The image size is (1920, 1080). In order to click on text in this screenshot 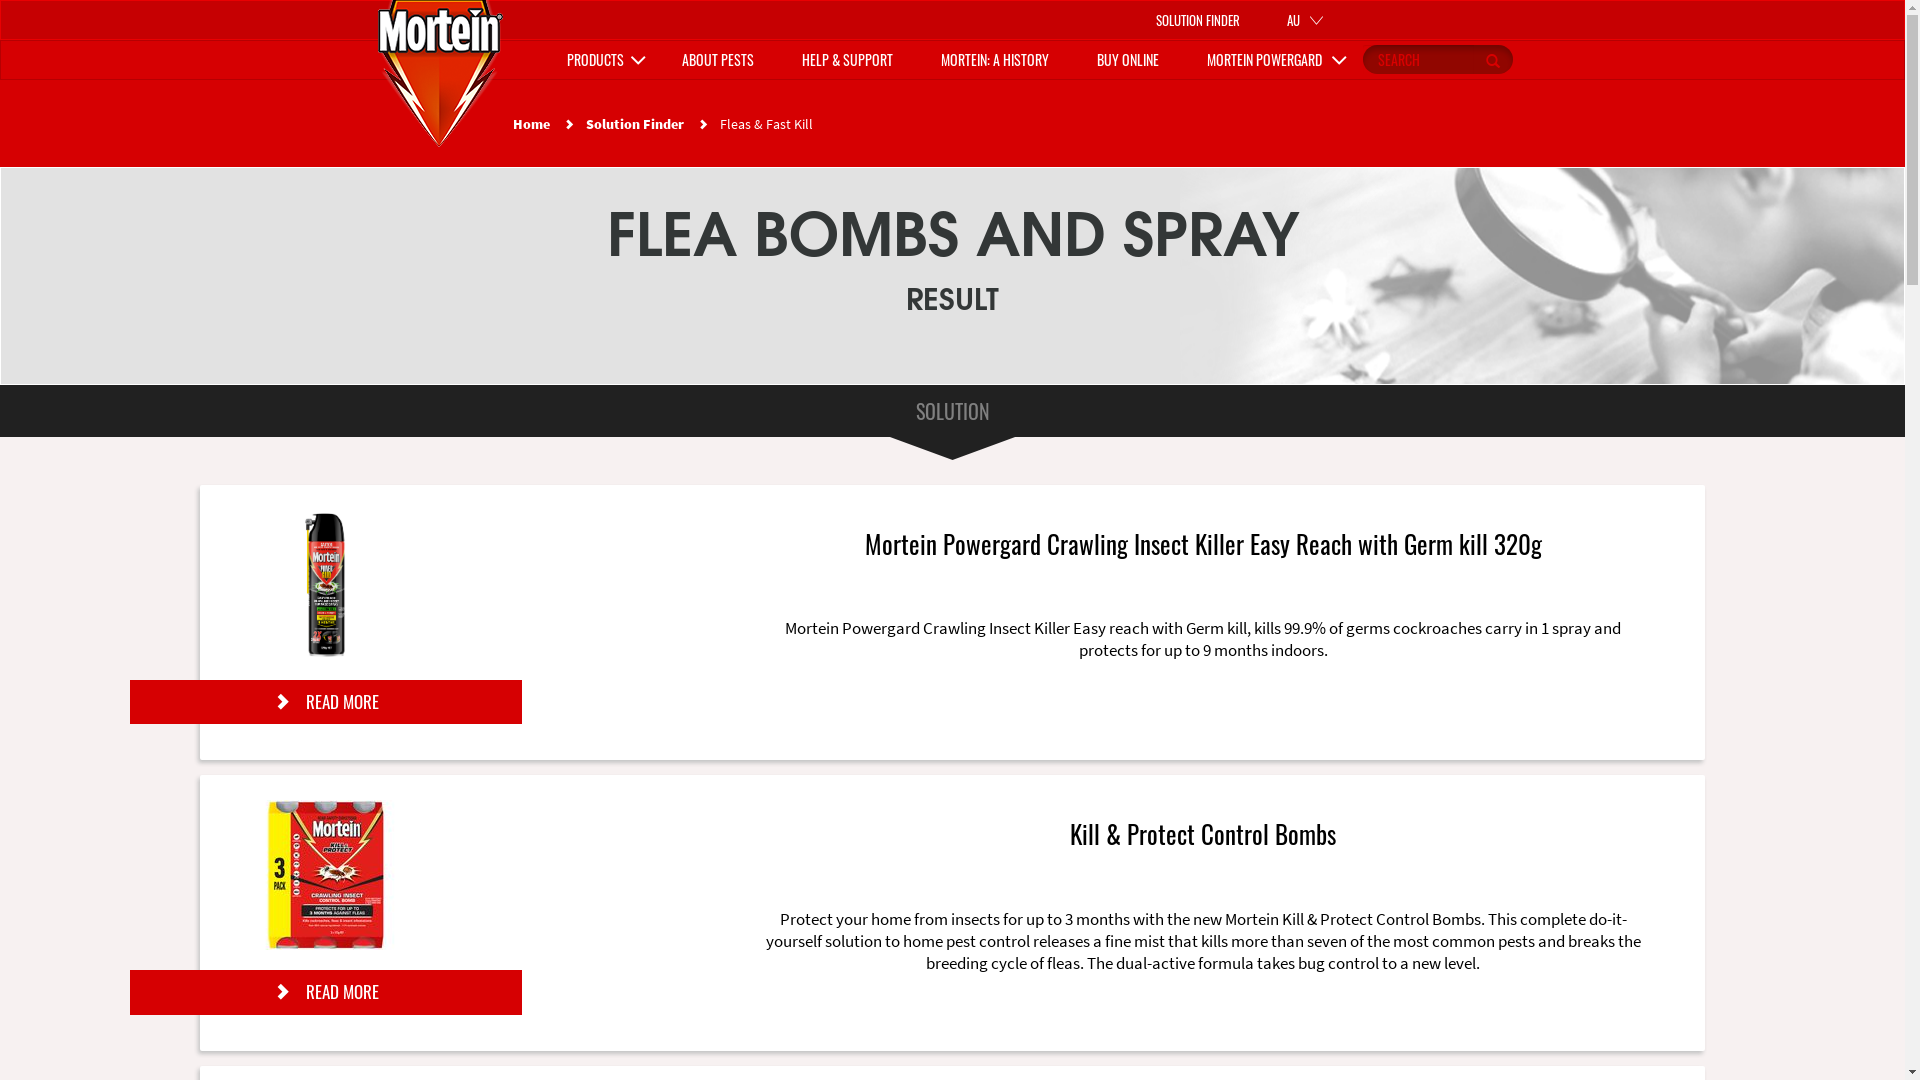, I will do `click(1418, 60)`.